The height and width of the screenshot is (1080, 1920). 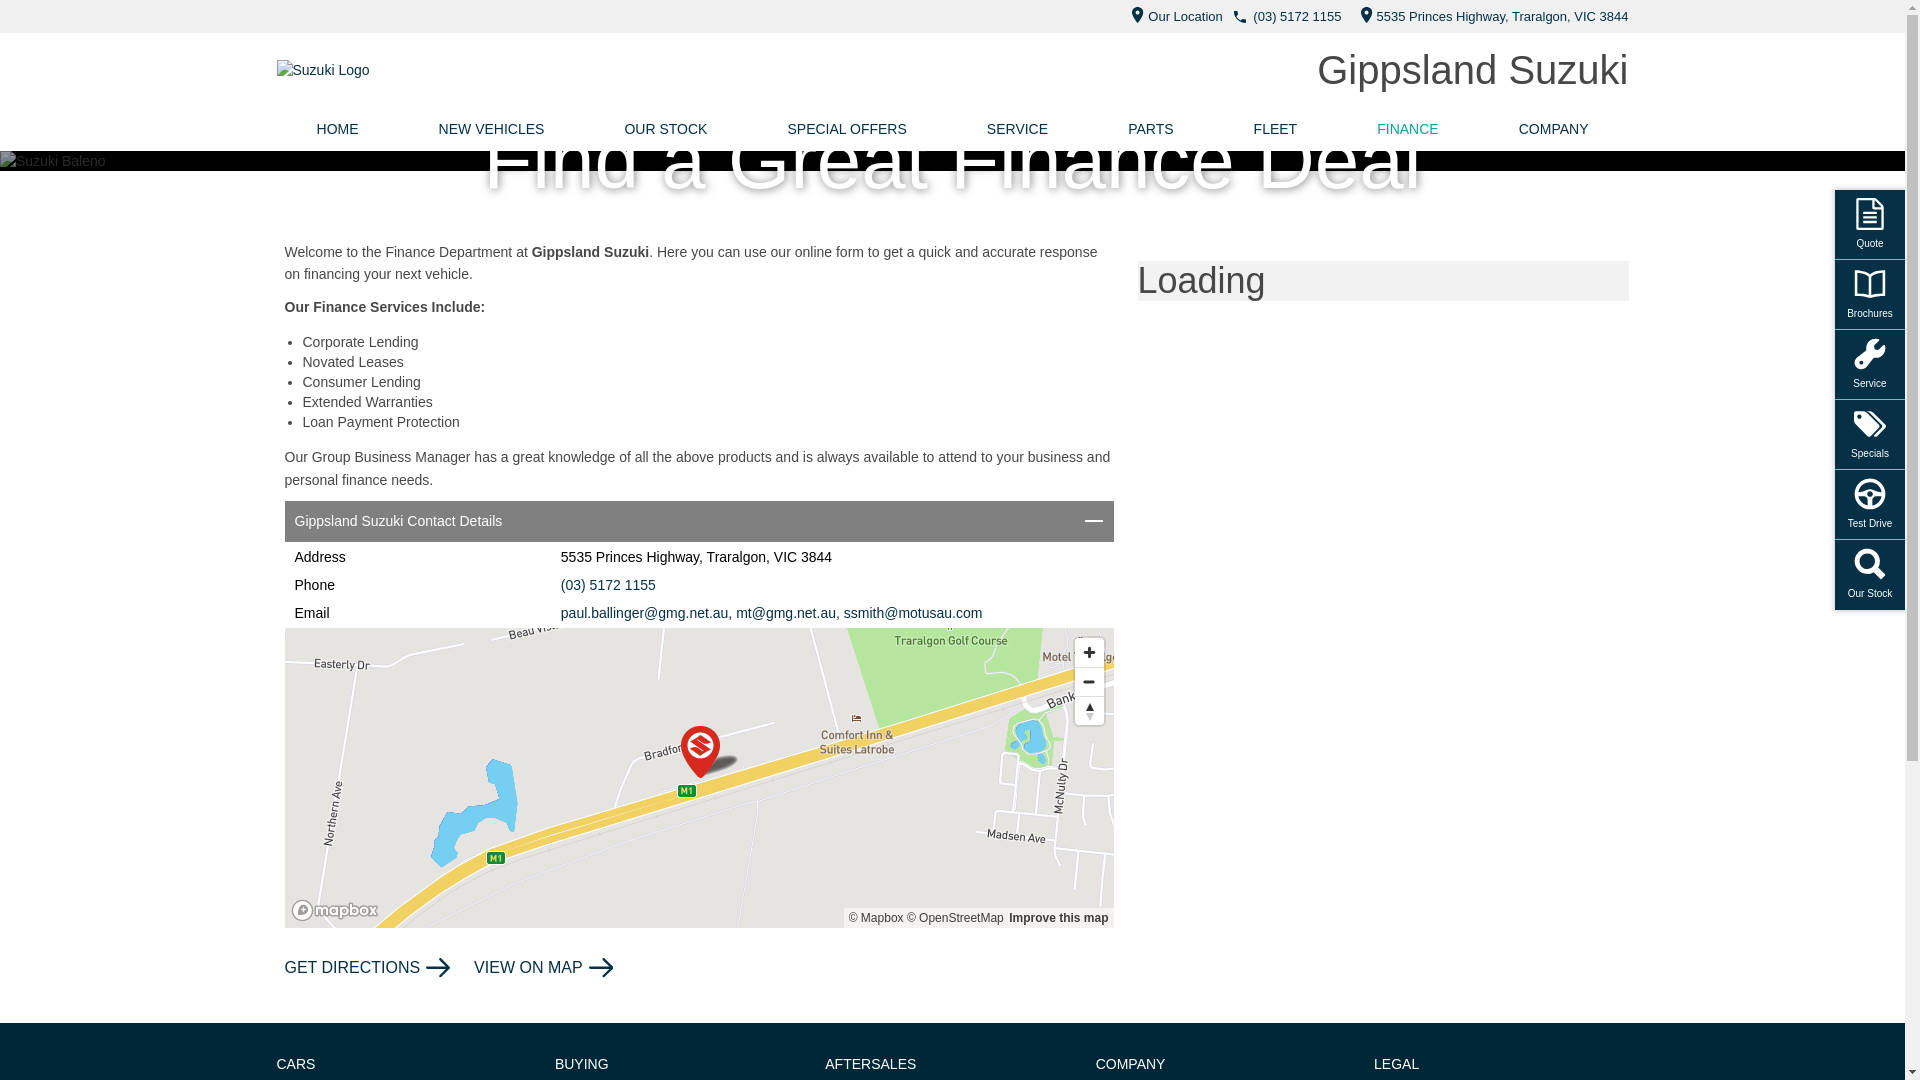 What do you see at coordinates (367, 968) in the screenshot?
I see `GET DIRECTIONS` at bounding box center [367, 968].